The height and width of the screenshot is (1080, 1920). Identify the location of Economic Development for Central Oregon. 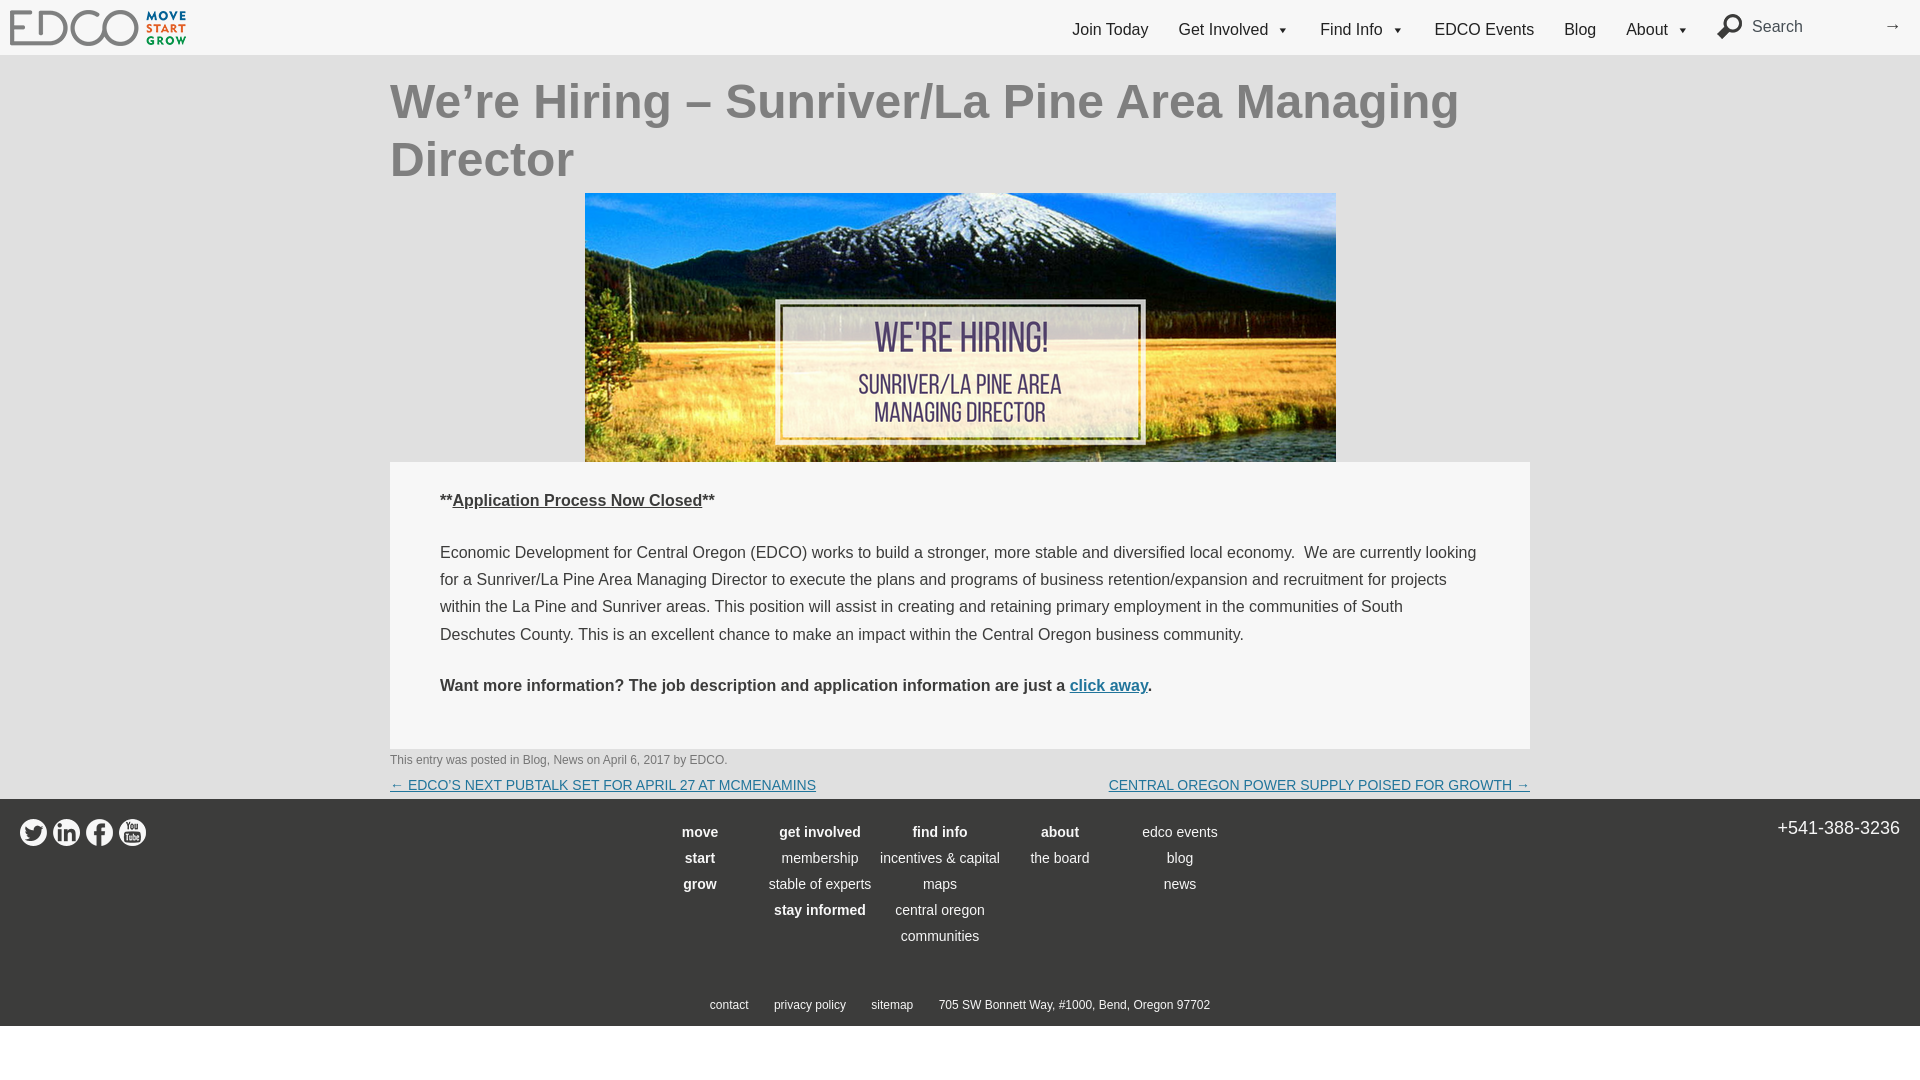
(98, 40).